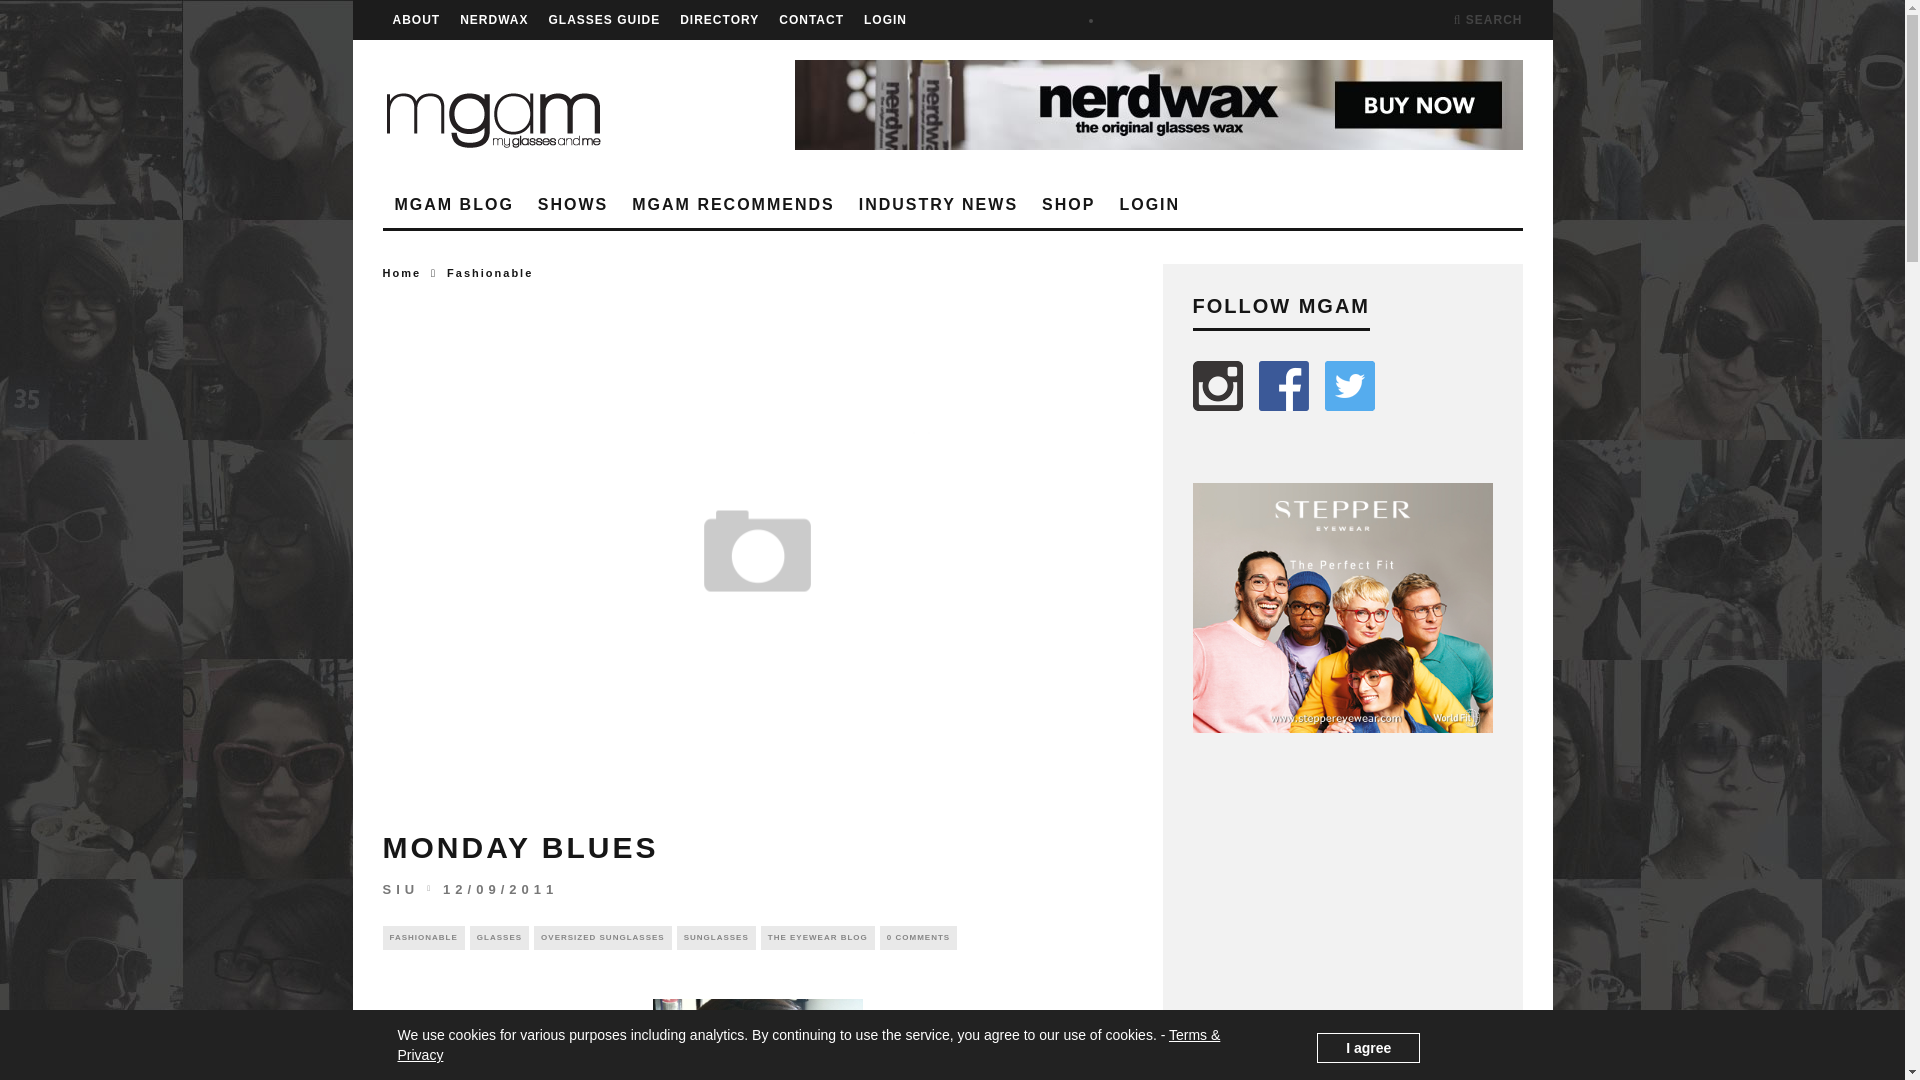  Describe the element at coordinates (604, 20) in the screenshot. I see `GLASSES GUIDE` at that location.